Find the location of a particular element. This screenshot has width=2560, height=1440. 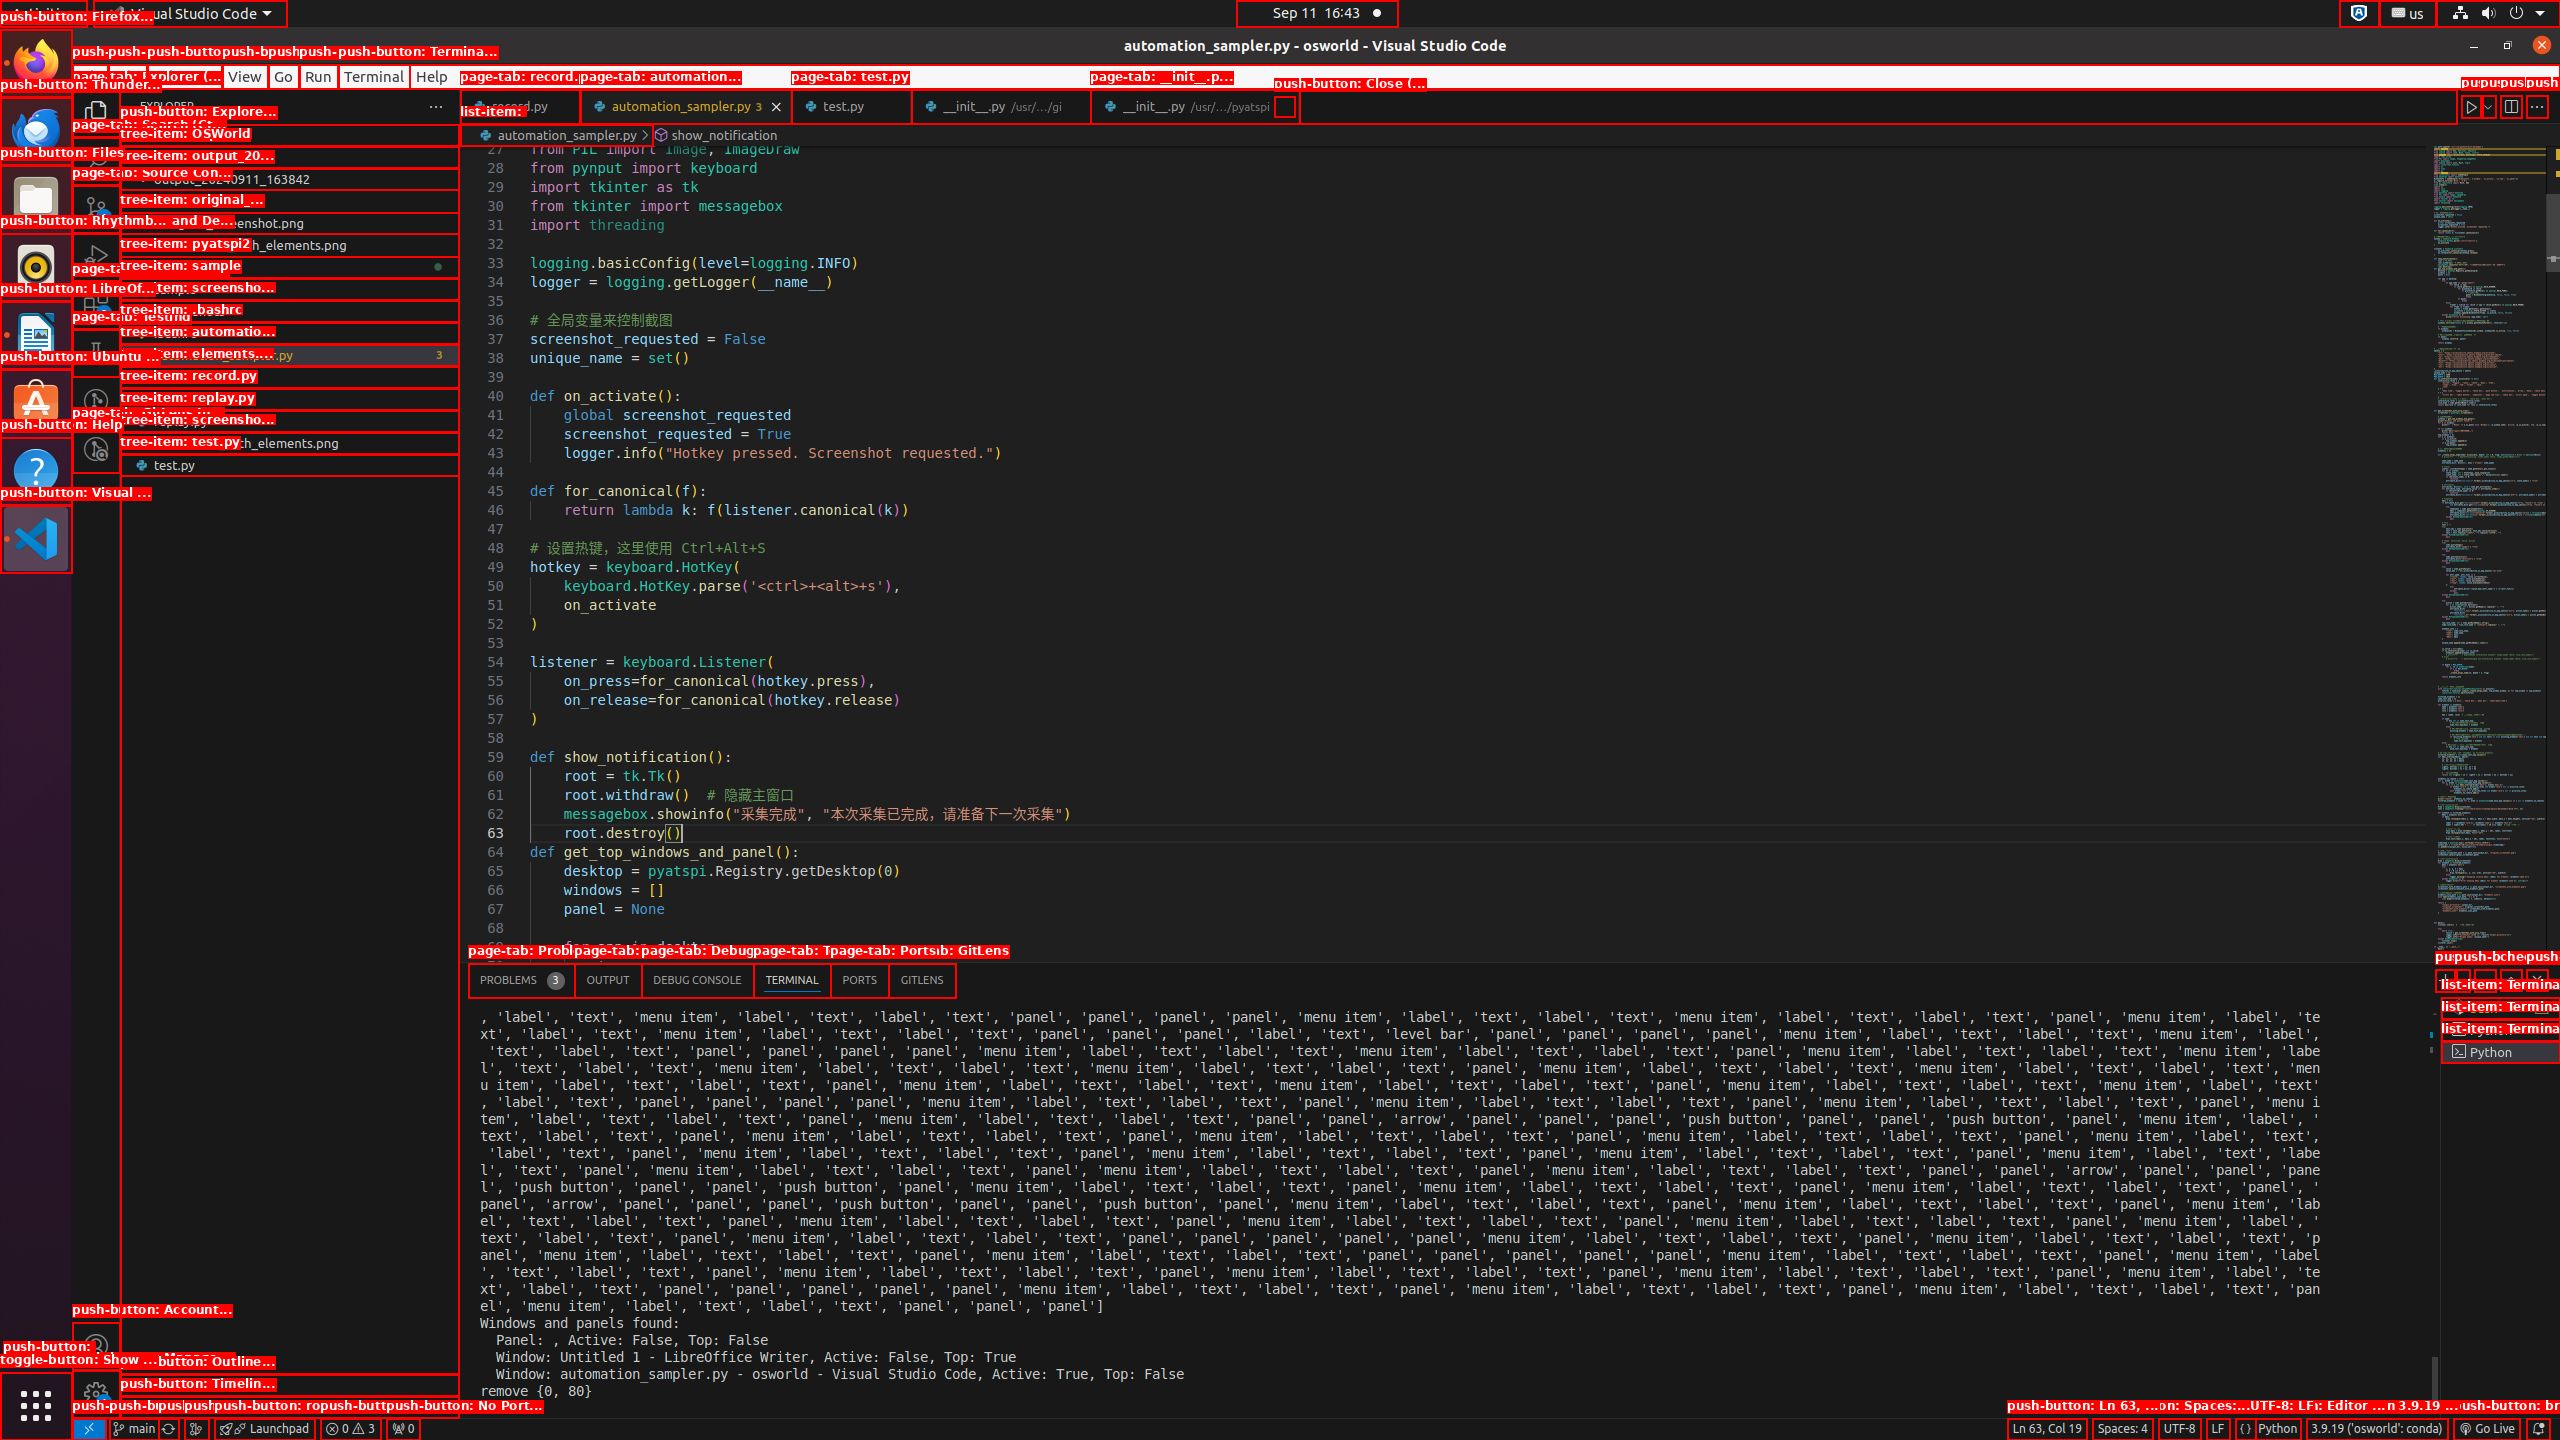

New Terminal (Ctrl+Shift+`) [Alt] Split Terminal (Ctrl+Shift+5) is located at coordinates (2446, 980).